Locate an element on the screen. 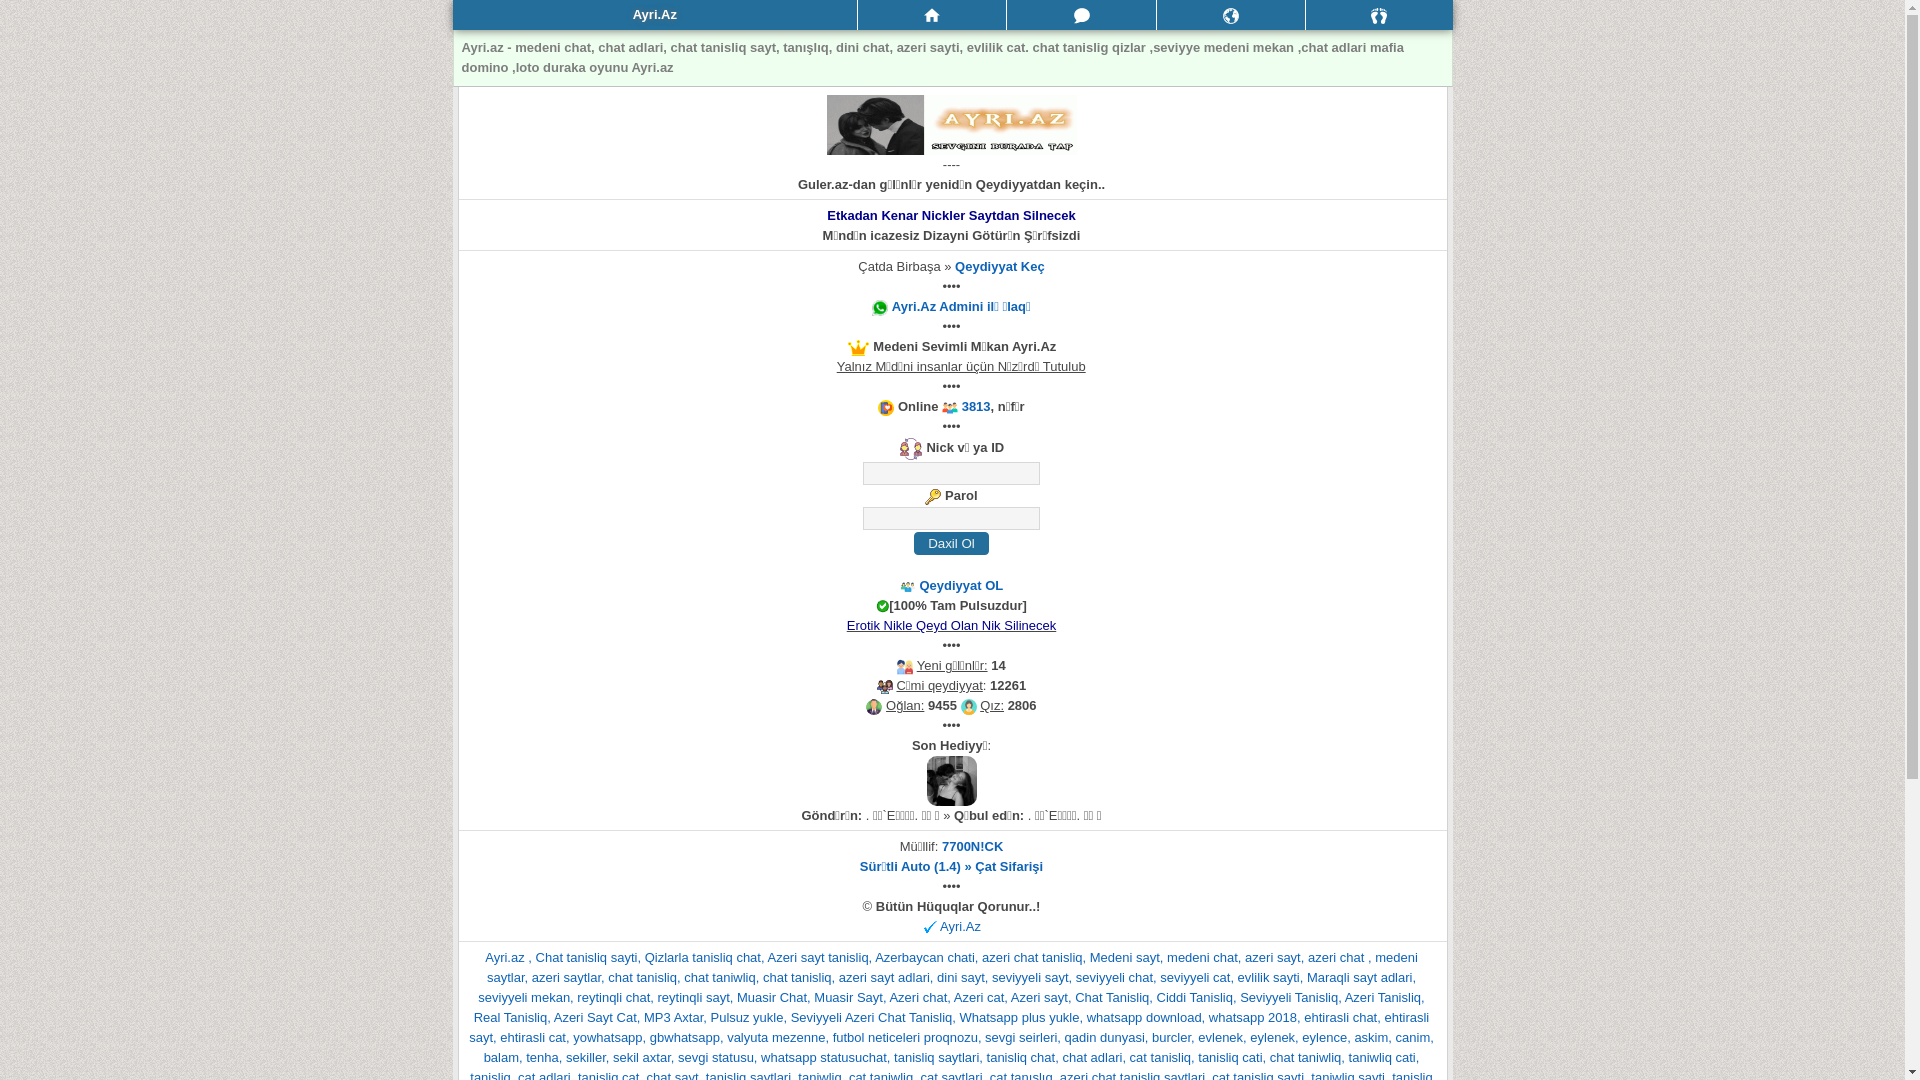 The image size is (1920, 1080). Daxil Ol is located at coordinates (952, 544).